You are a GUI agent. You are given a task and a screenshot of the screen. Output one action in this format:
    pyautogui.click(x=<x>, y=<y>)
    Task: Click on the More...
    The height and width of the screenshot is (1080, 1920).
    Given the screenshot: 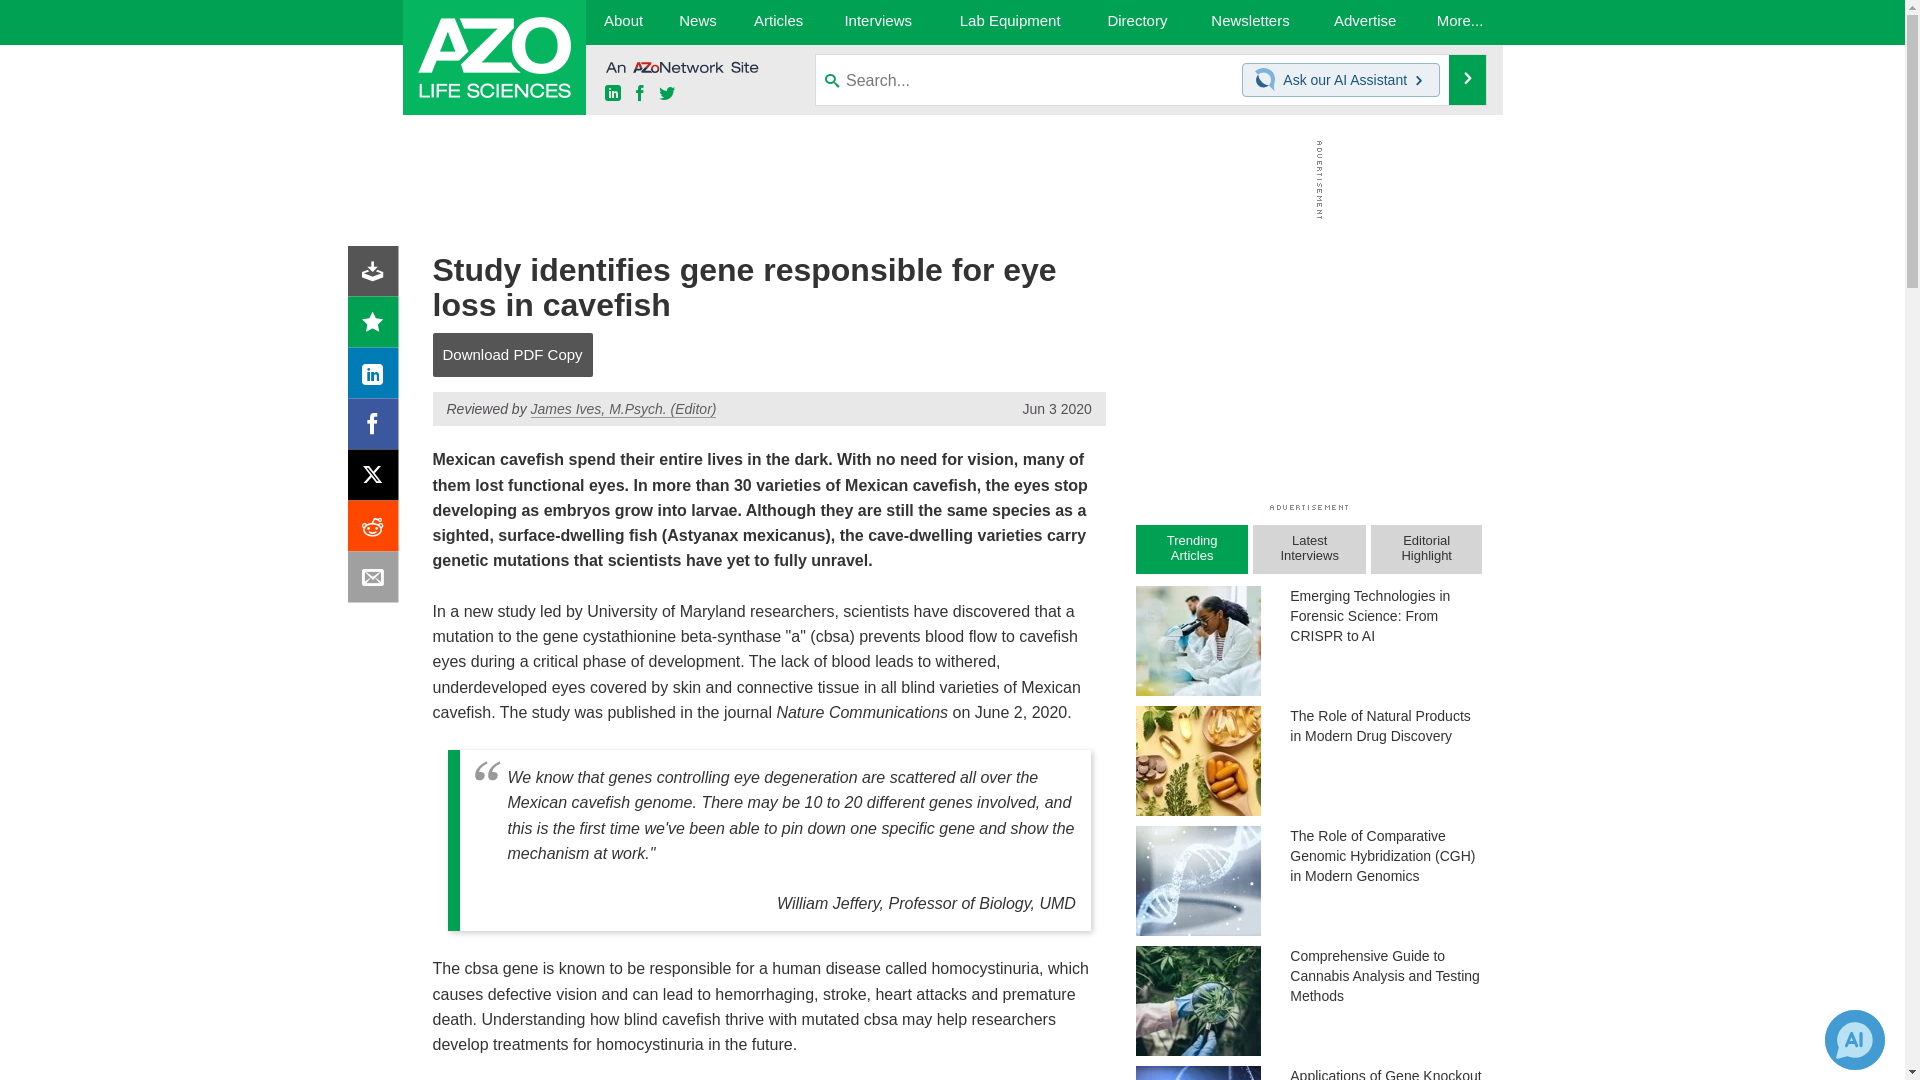 What is the action you would take?
    pyautogui.click(x=1460, y=22)
    